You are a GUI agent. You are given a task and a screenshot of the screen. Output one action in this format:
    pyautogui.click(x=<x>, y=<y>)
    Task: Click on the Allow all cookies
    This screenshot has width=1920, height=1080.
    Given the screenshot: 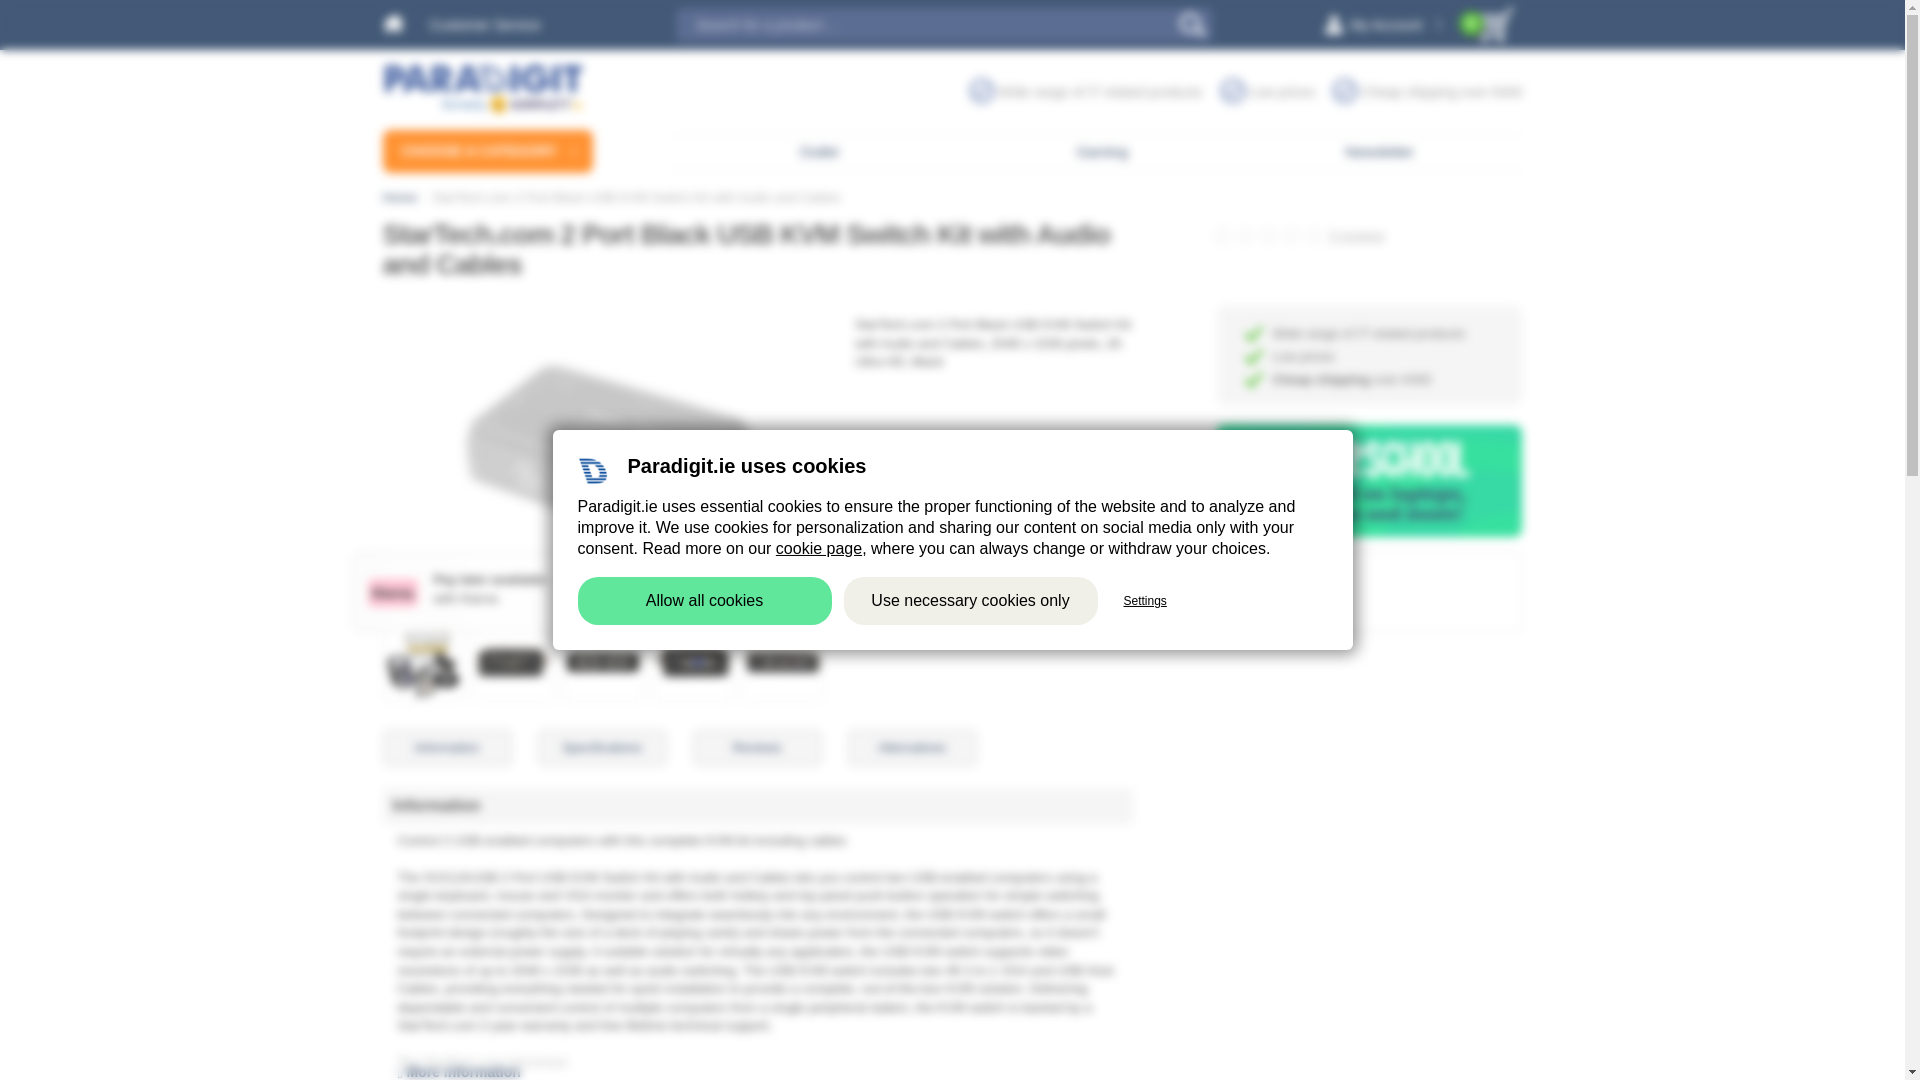 What is the action you would take?
    pyautogui.click(x=704, y=600)
    